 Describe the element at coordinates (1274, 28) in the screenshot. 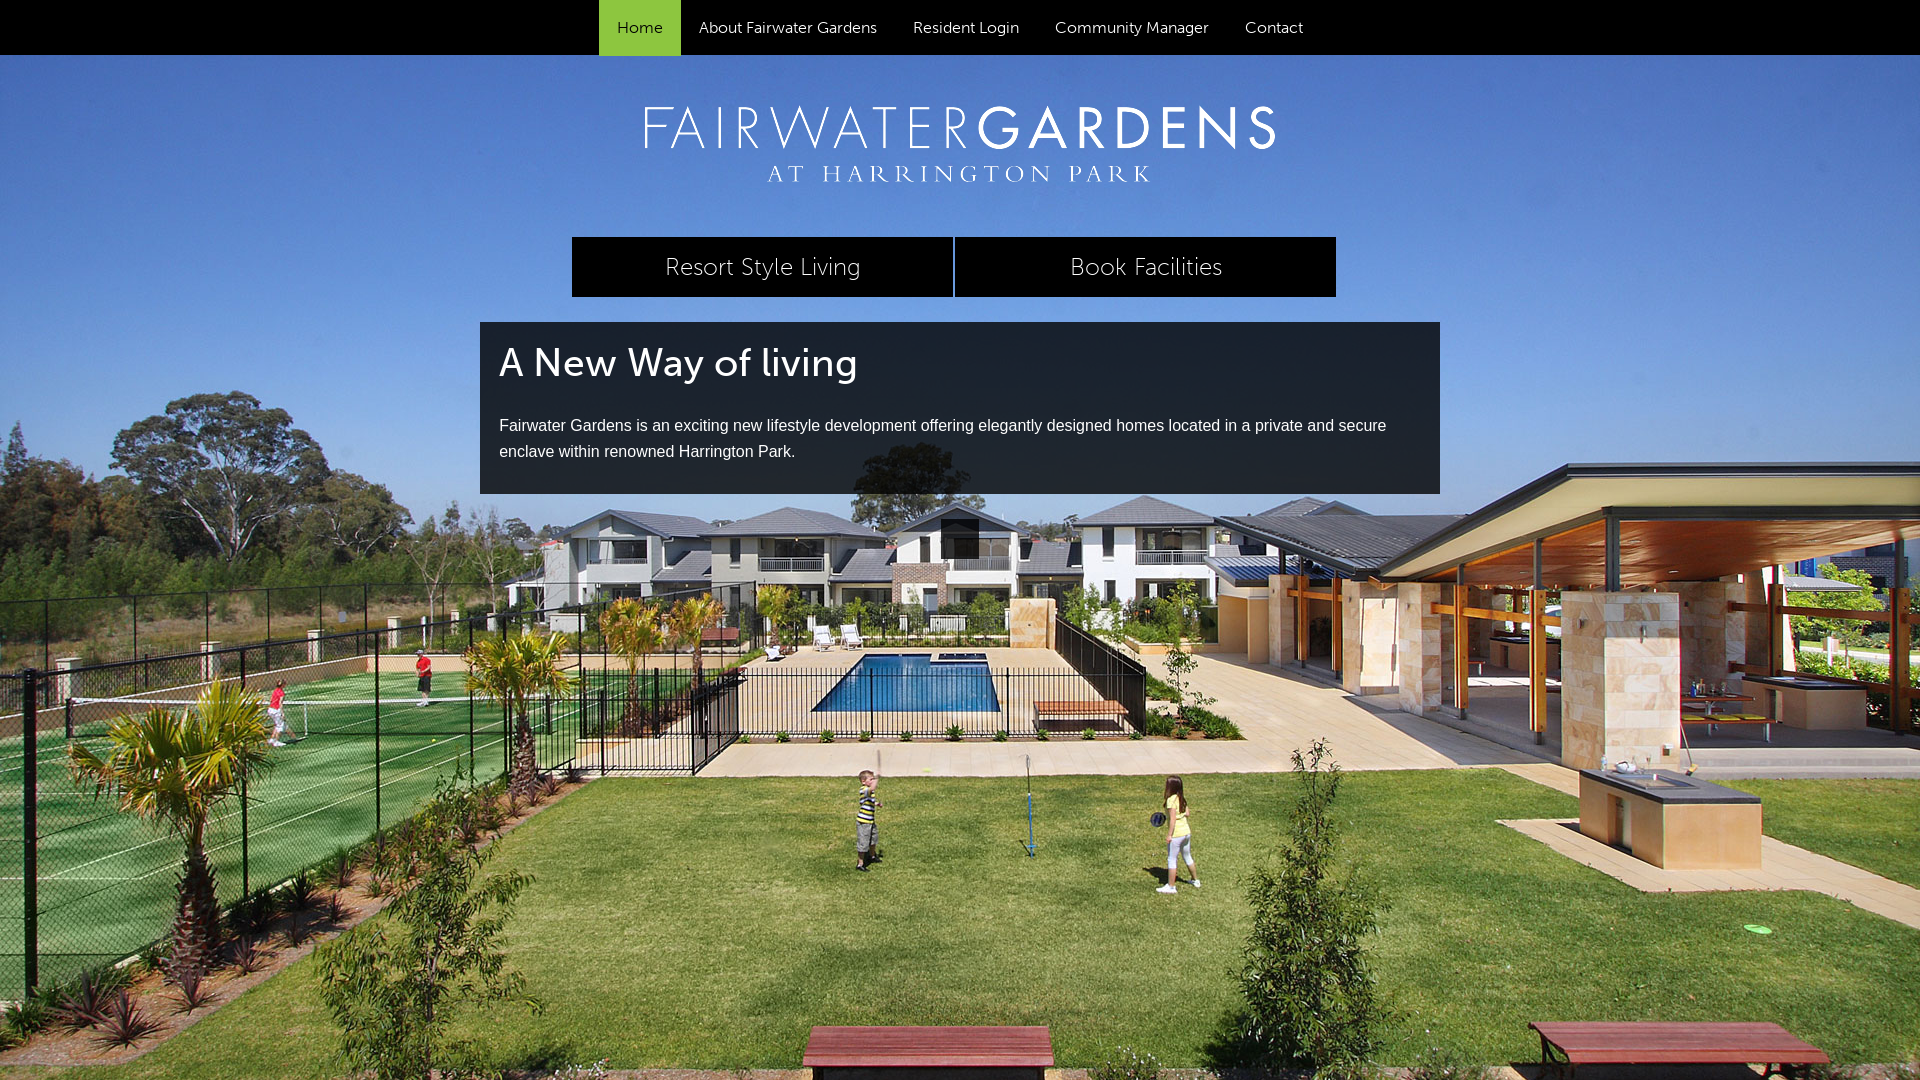

I see `Contact` at that location.